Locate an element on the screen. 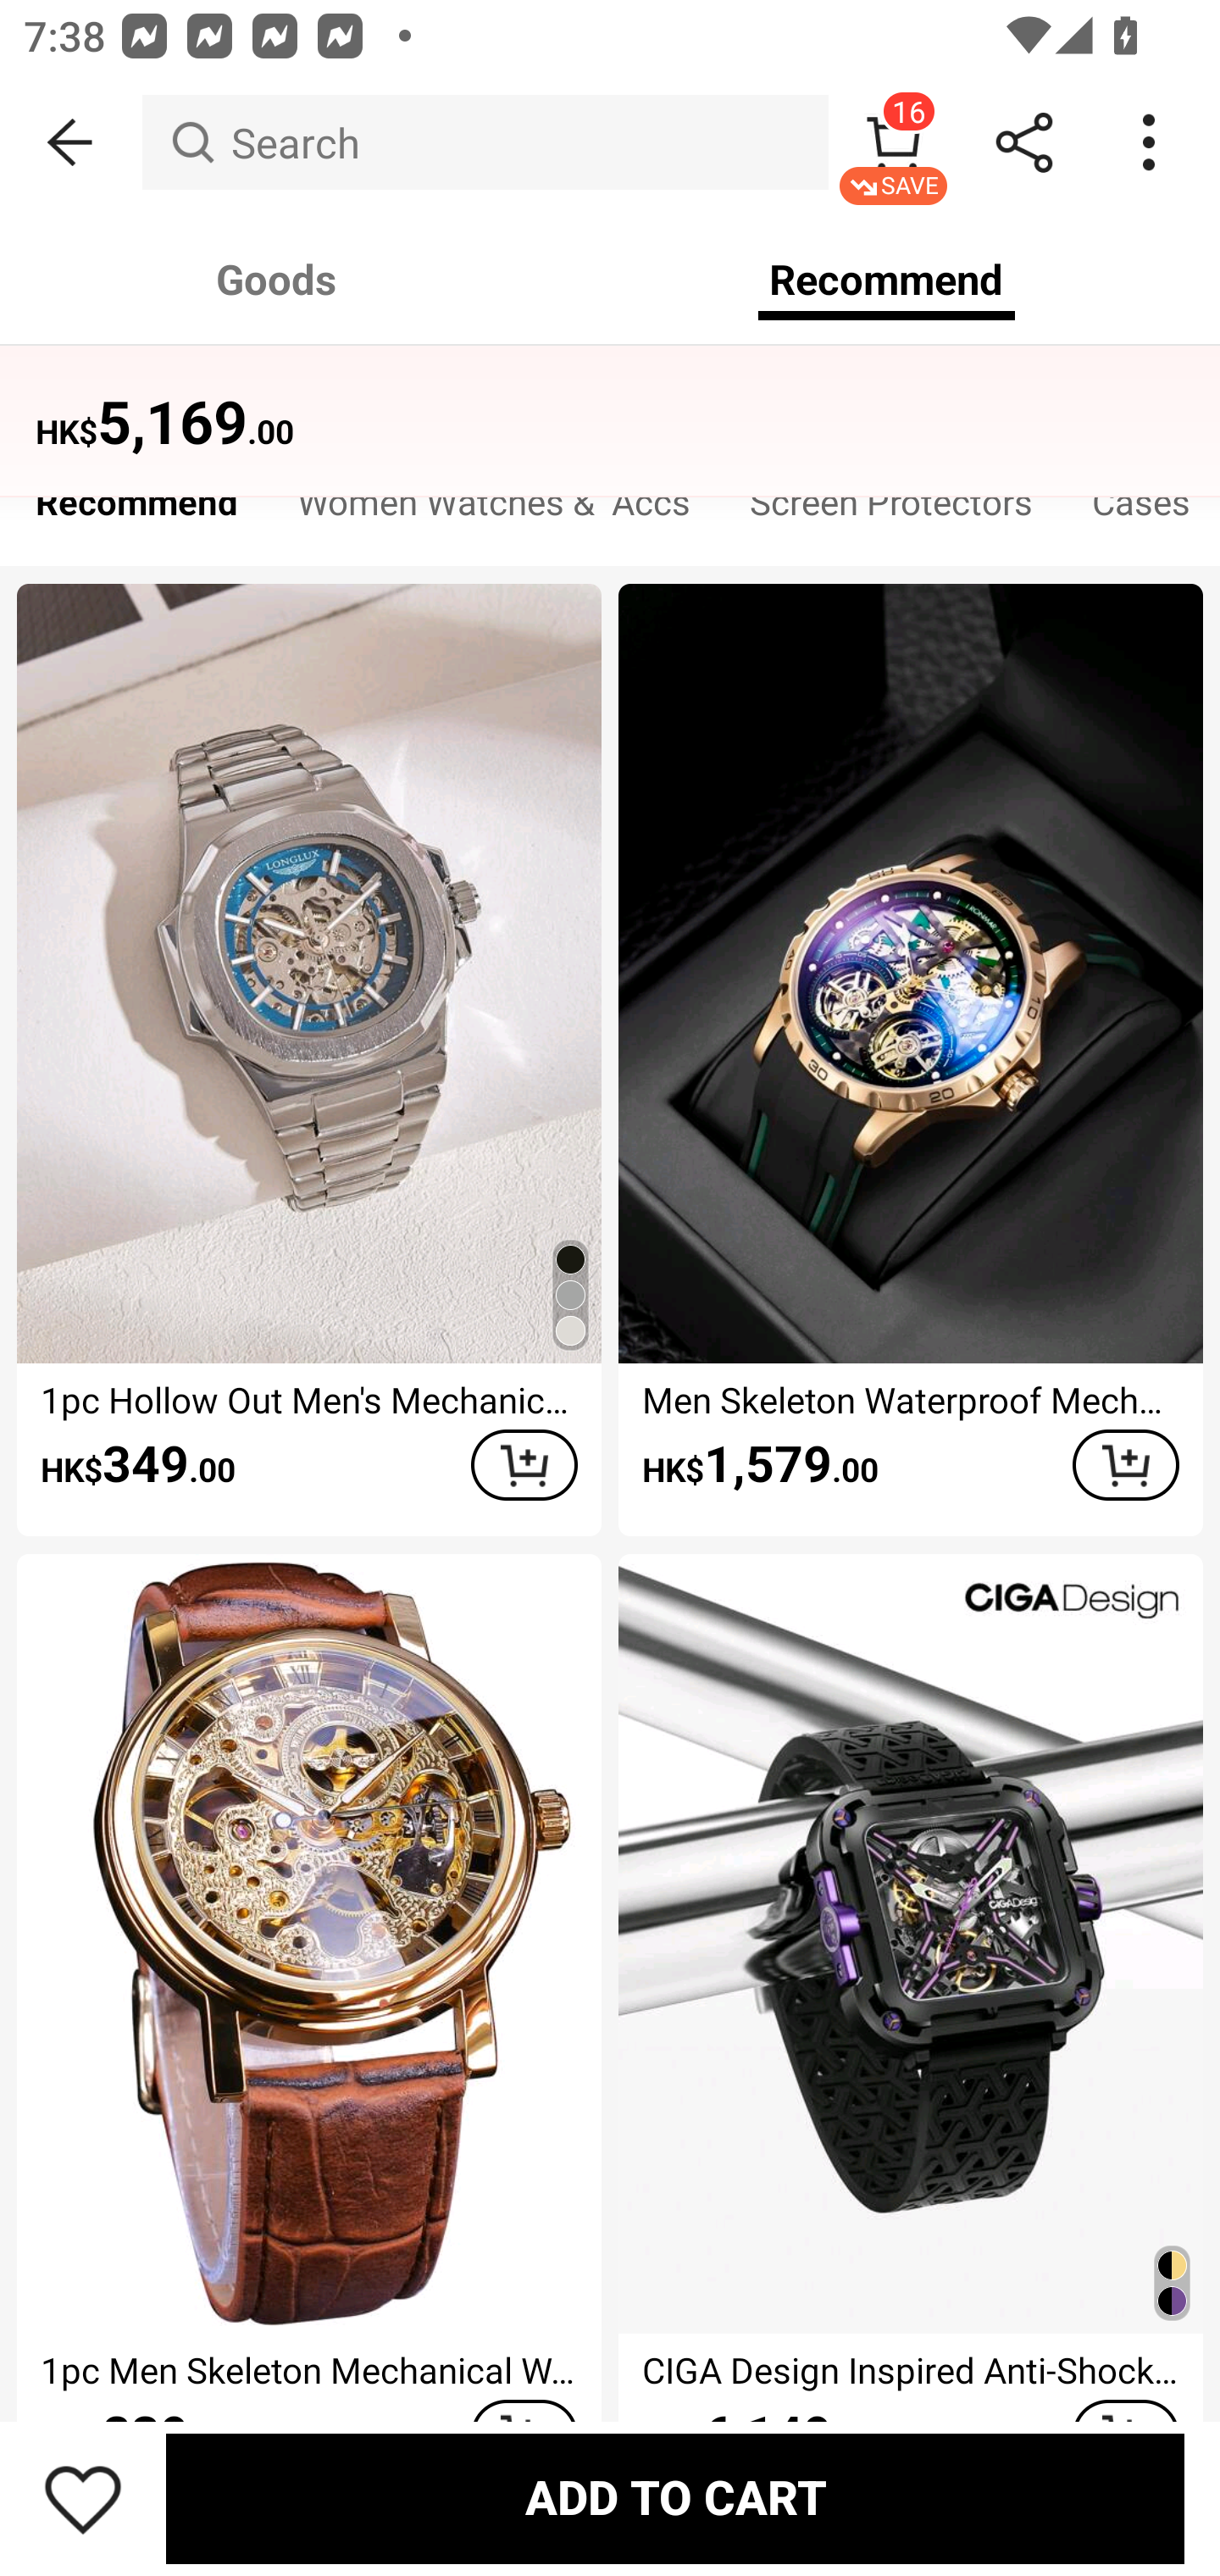  Recommend is located at coordinates (136, 510).